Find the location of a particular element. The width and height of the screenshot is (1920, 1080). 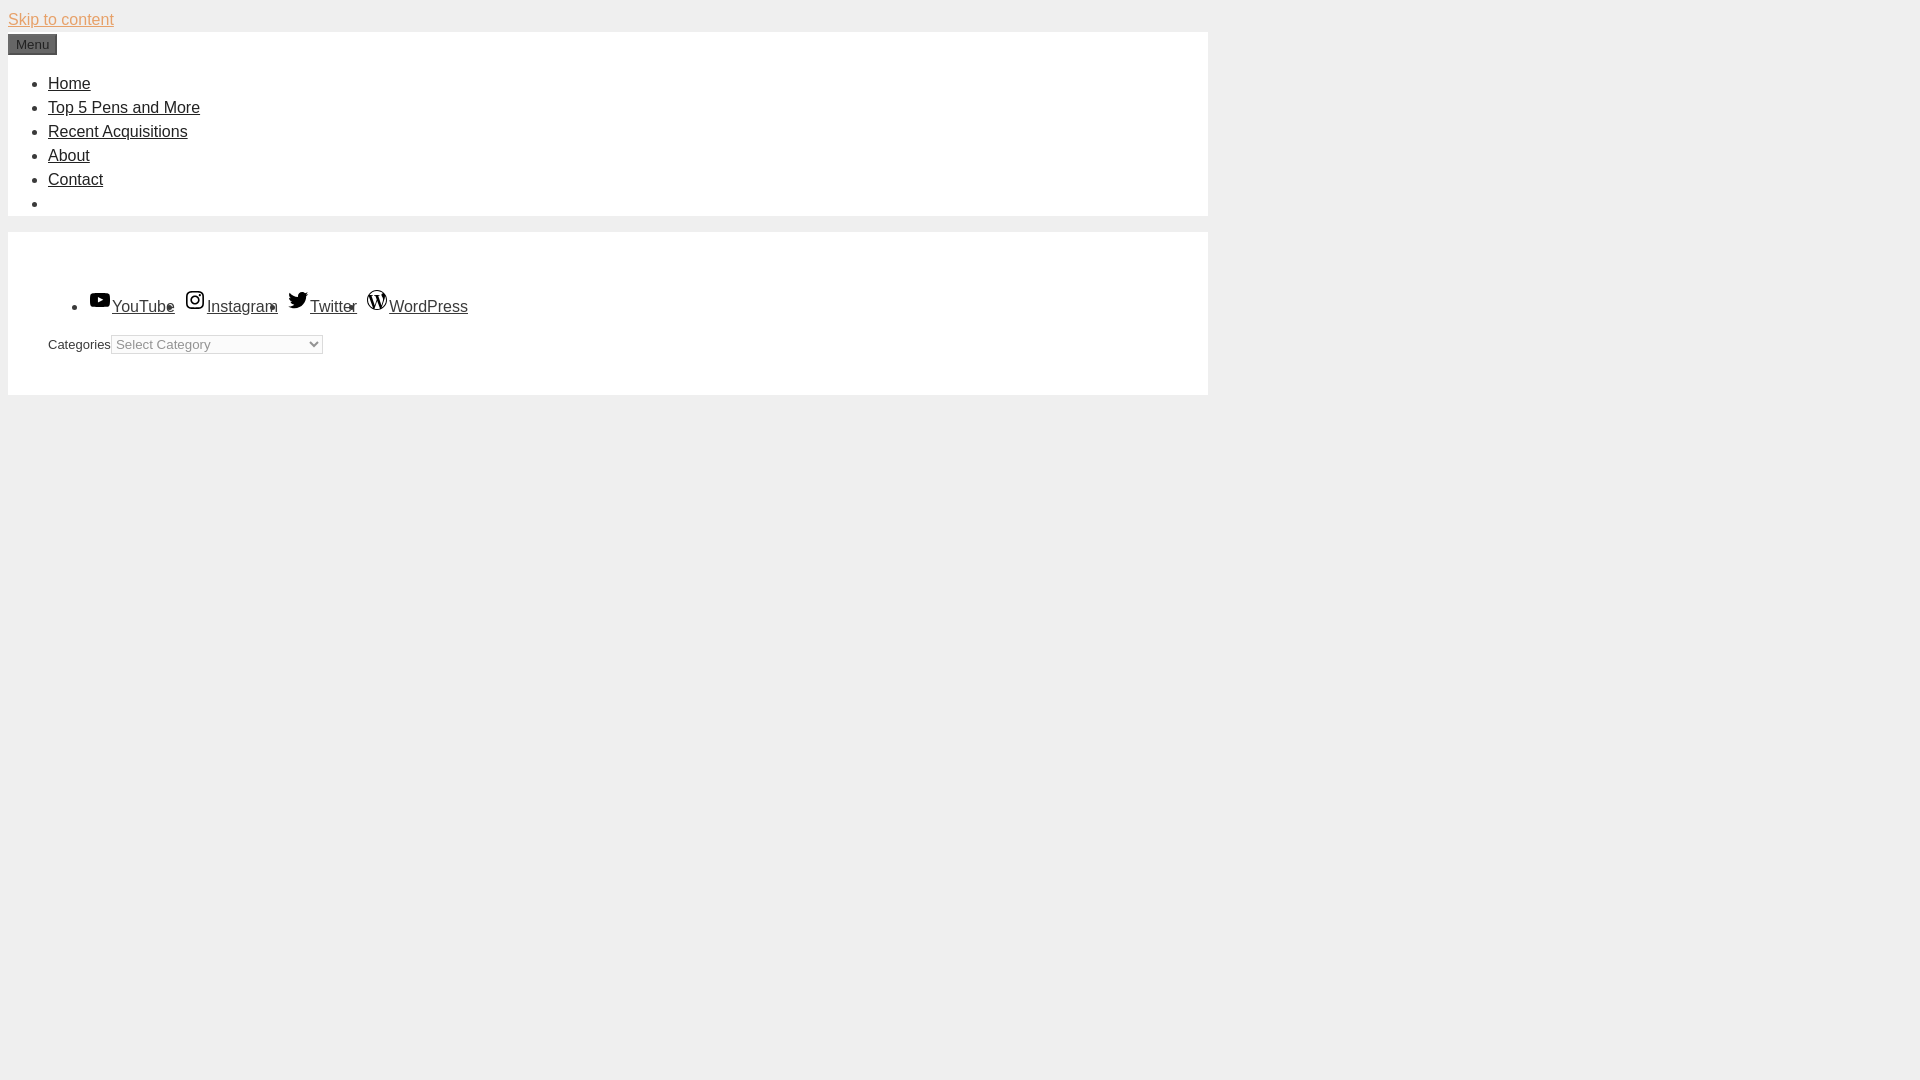

Top 5 Pens and More is located at coordinates (124, 107).